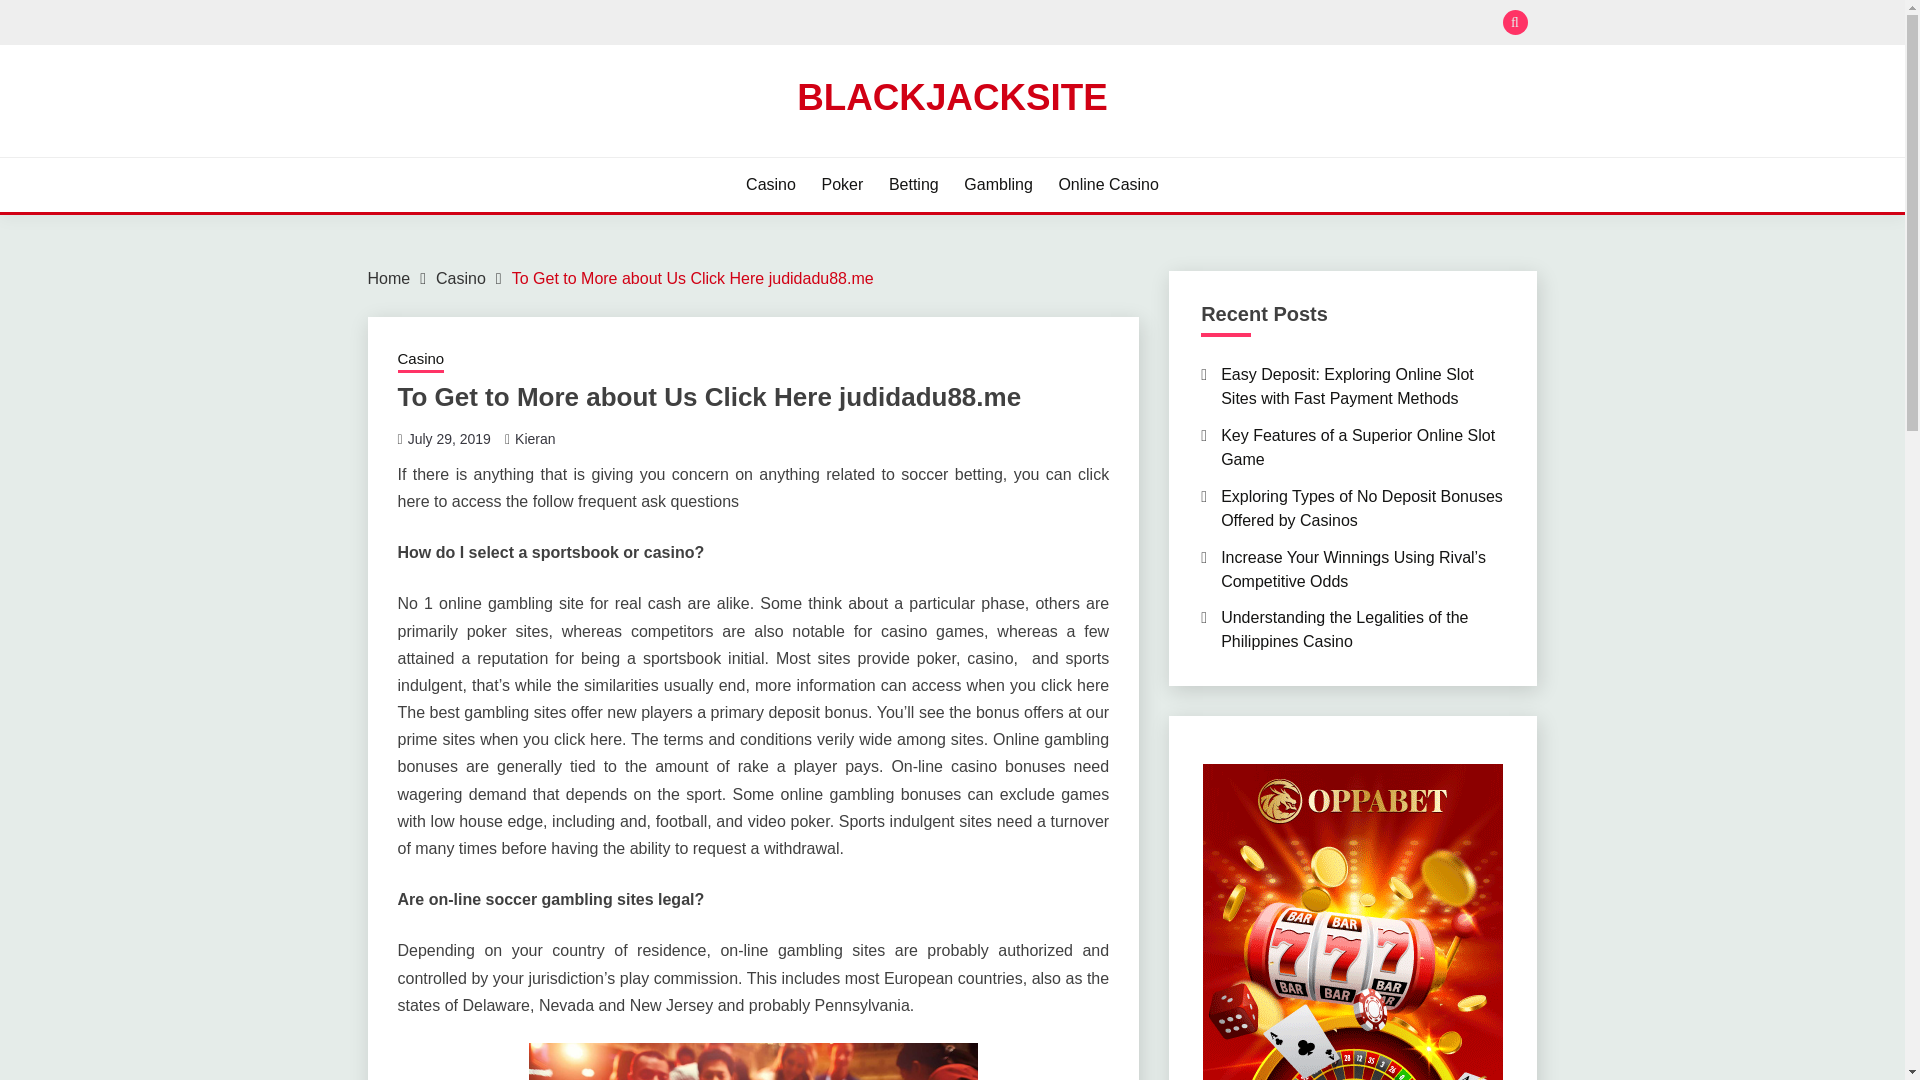 This screenshot has height=1080, width=1920. Describe the element at coordinates (1344, 630) in the screenshot. I see `Understanding the Legalities of the Philippines Casino` at that location.